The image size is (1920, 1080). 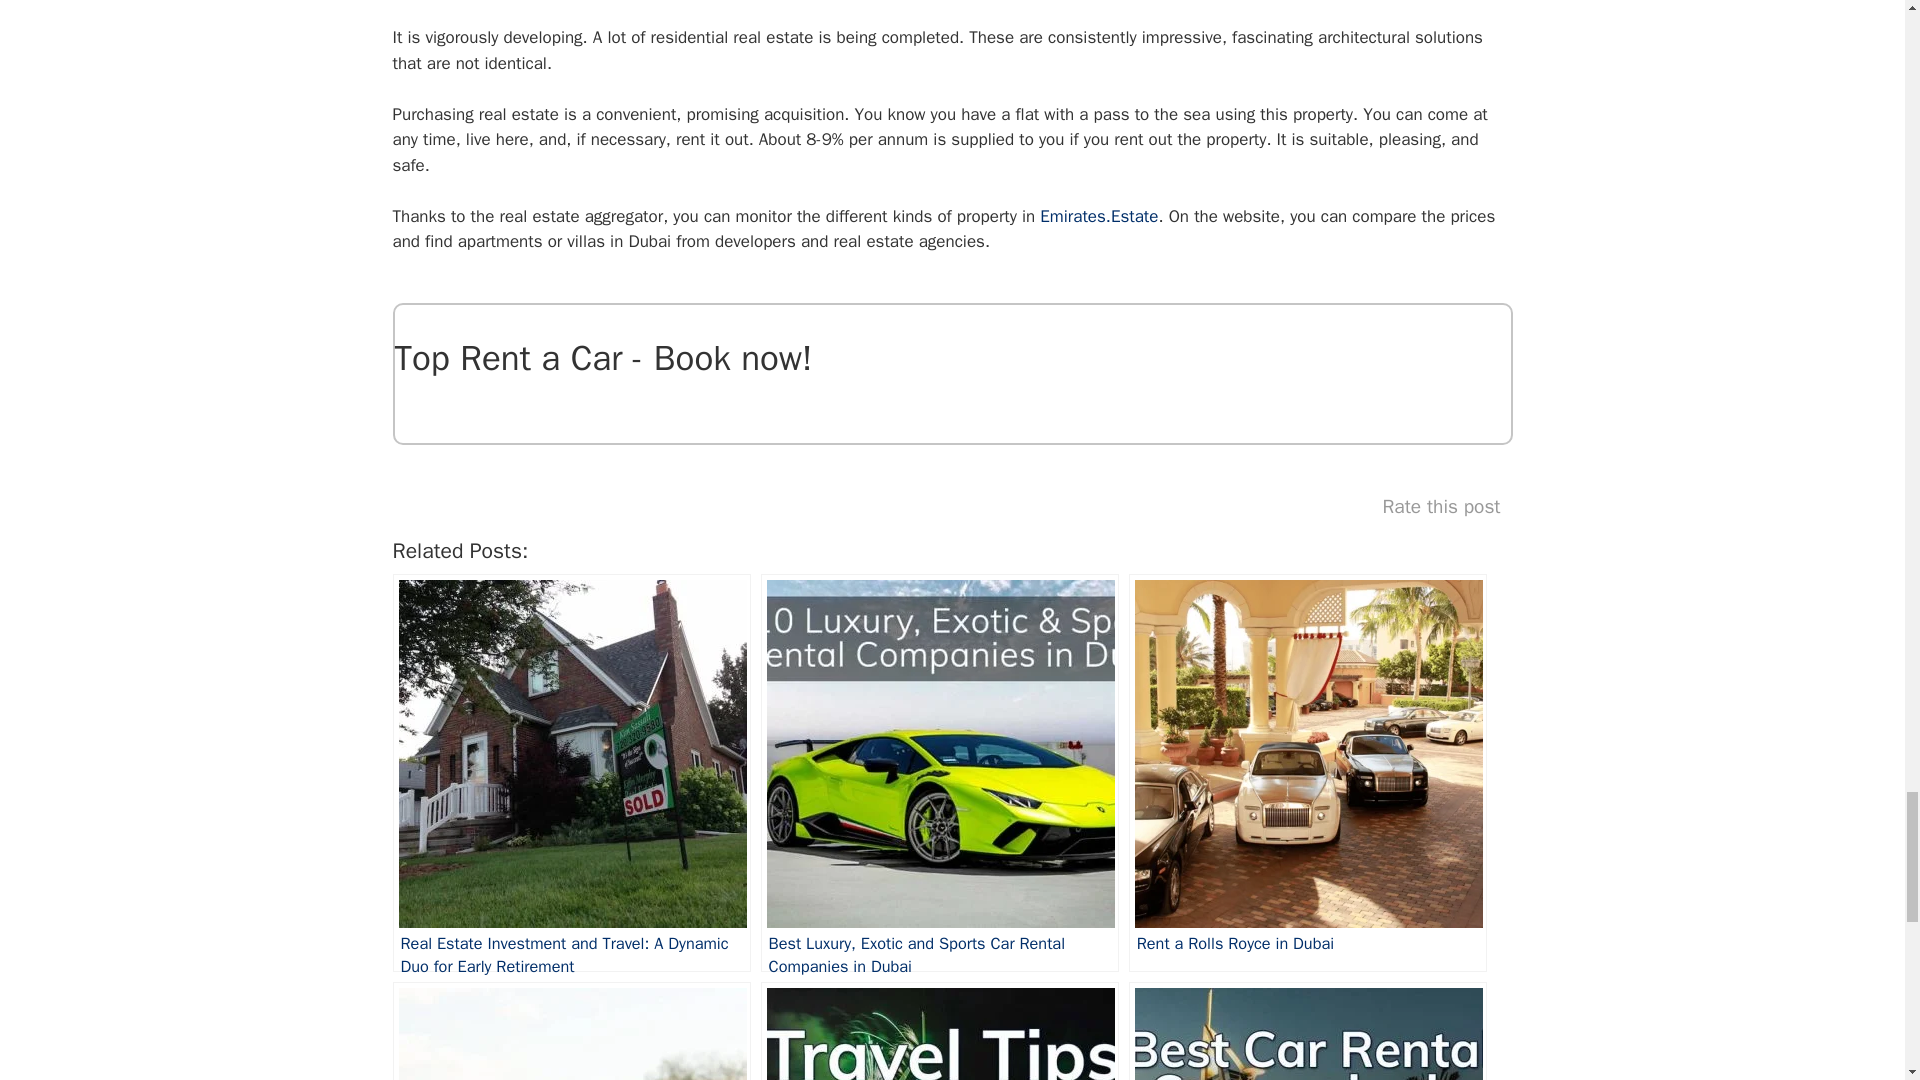 I want to click on Best Car Rental Companies in Dubai, so click(x=1307, y=1030).